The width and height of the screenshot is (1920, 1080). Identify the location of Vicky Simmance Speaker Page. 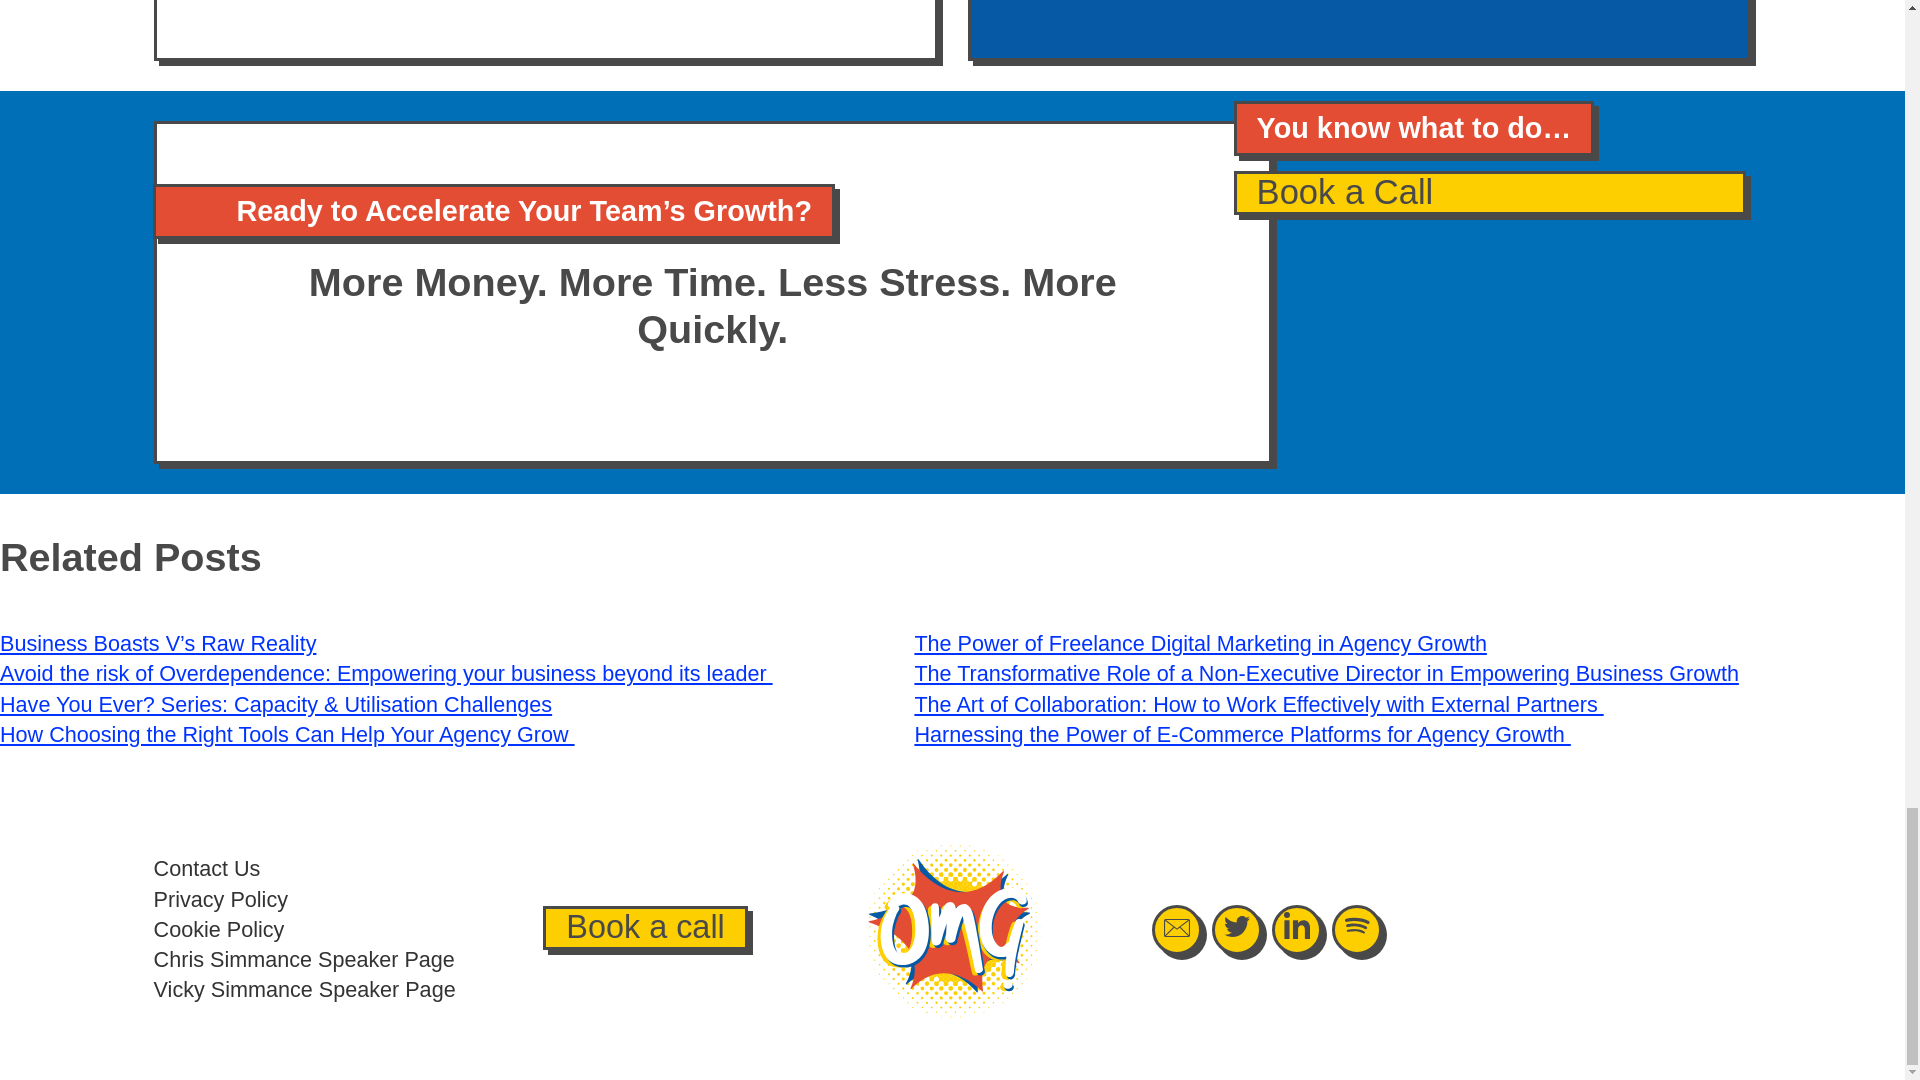
(304, 990).